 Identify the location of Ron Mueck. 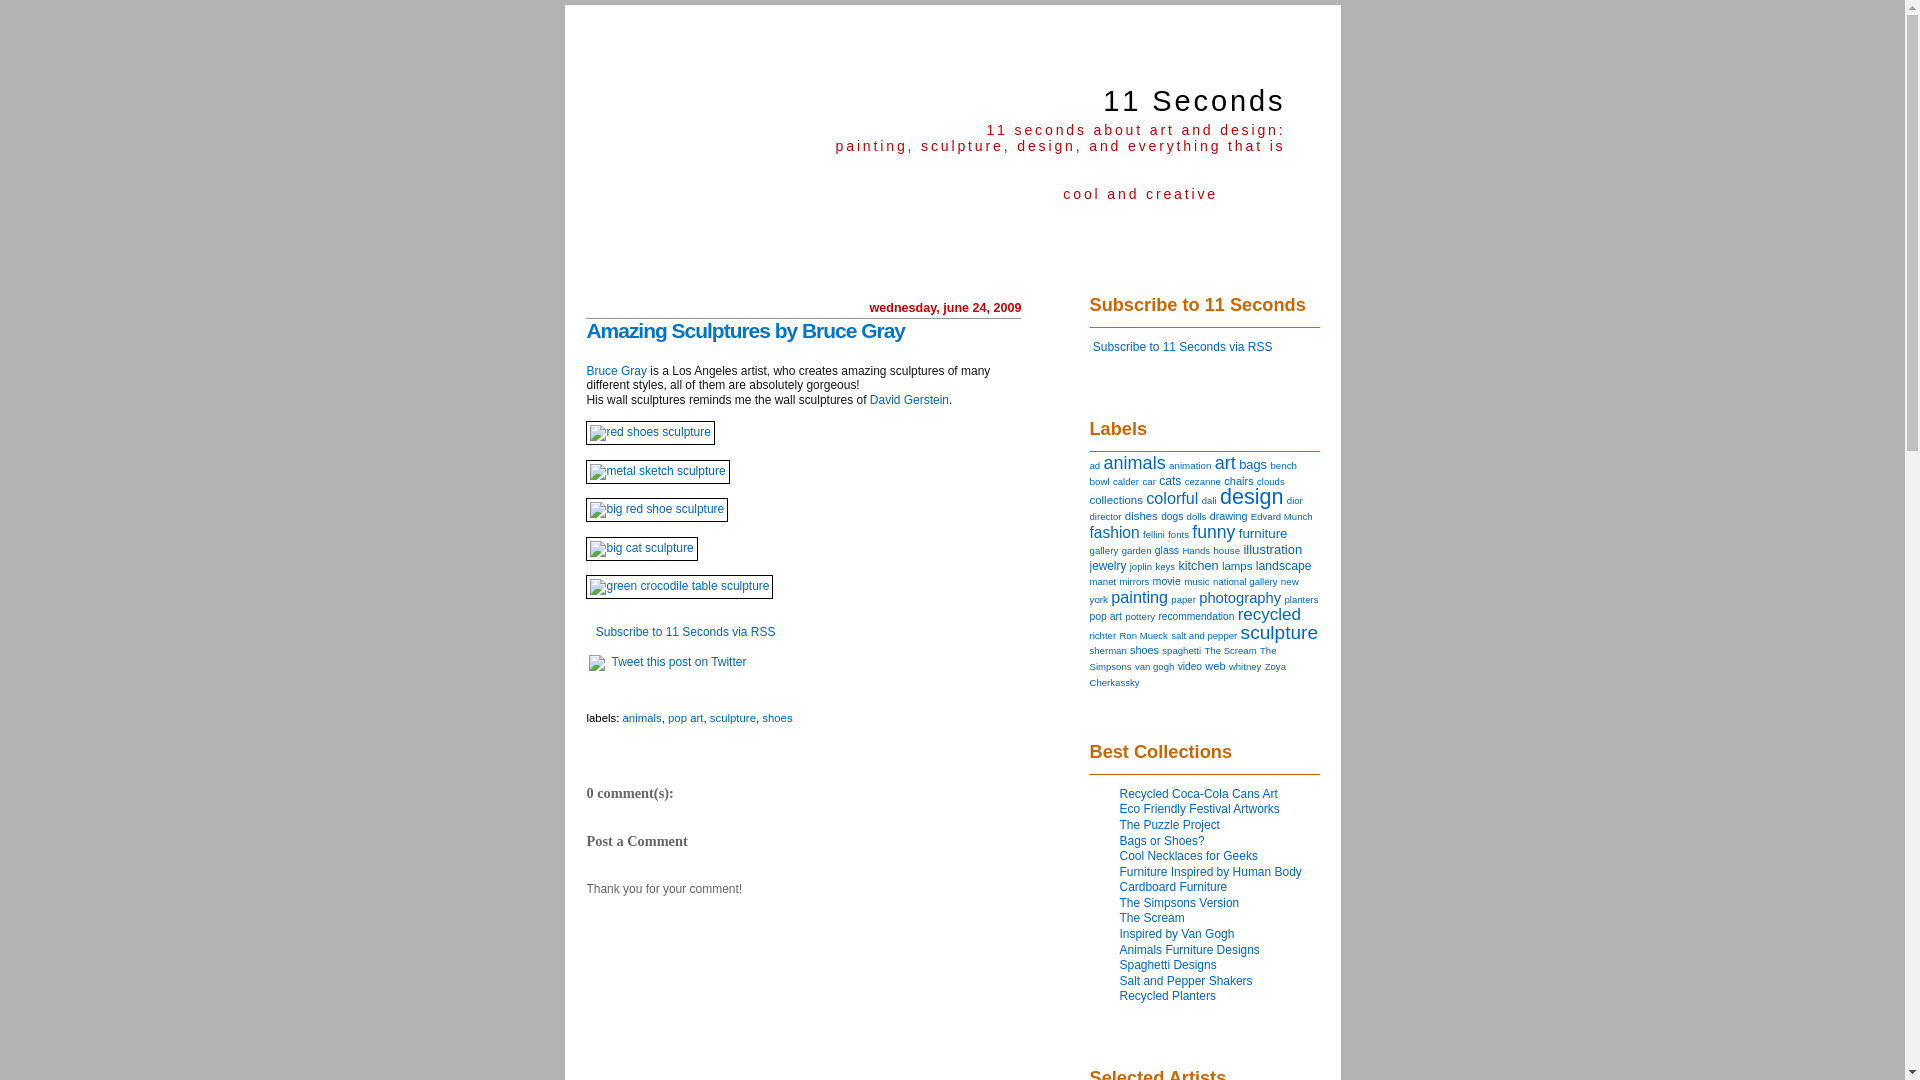
(1143, 636).